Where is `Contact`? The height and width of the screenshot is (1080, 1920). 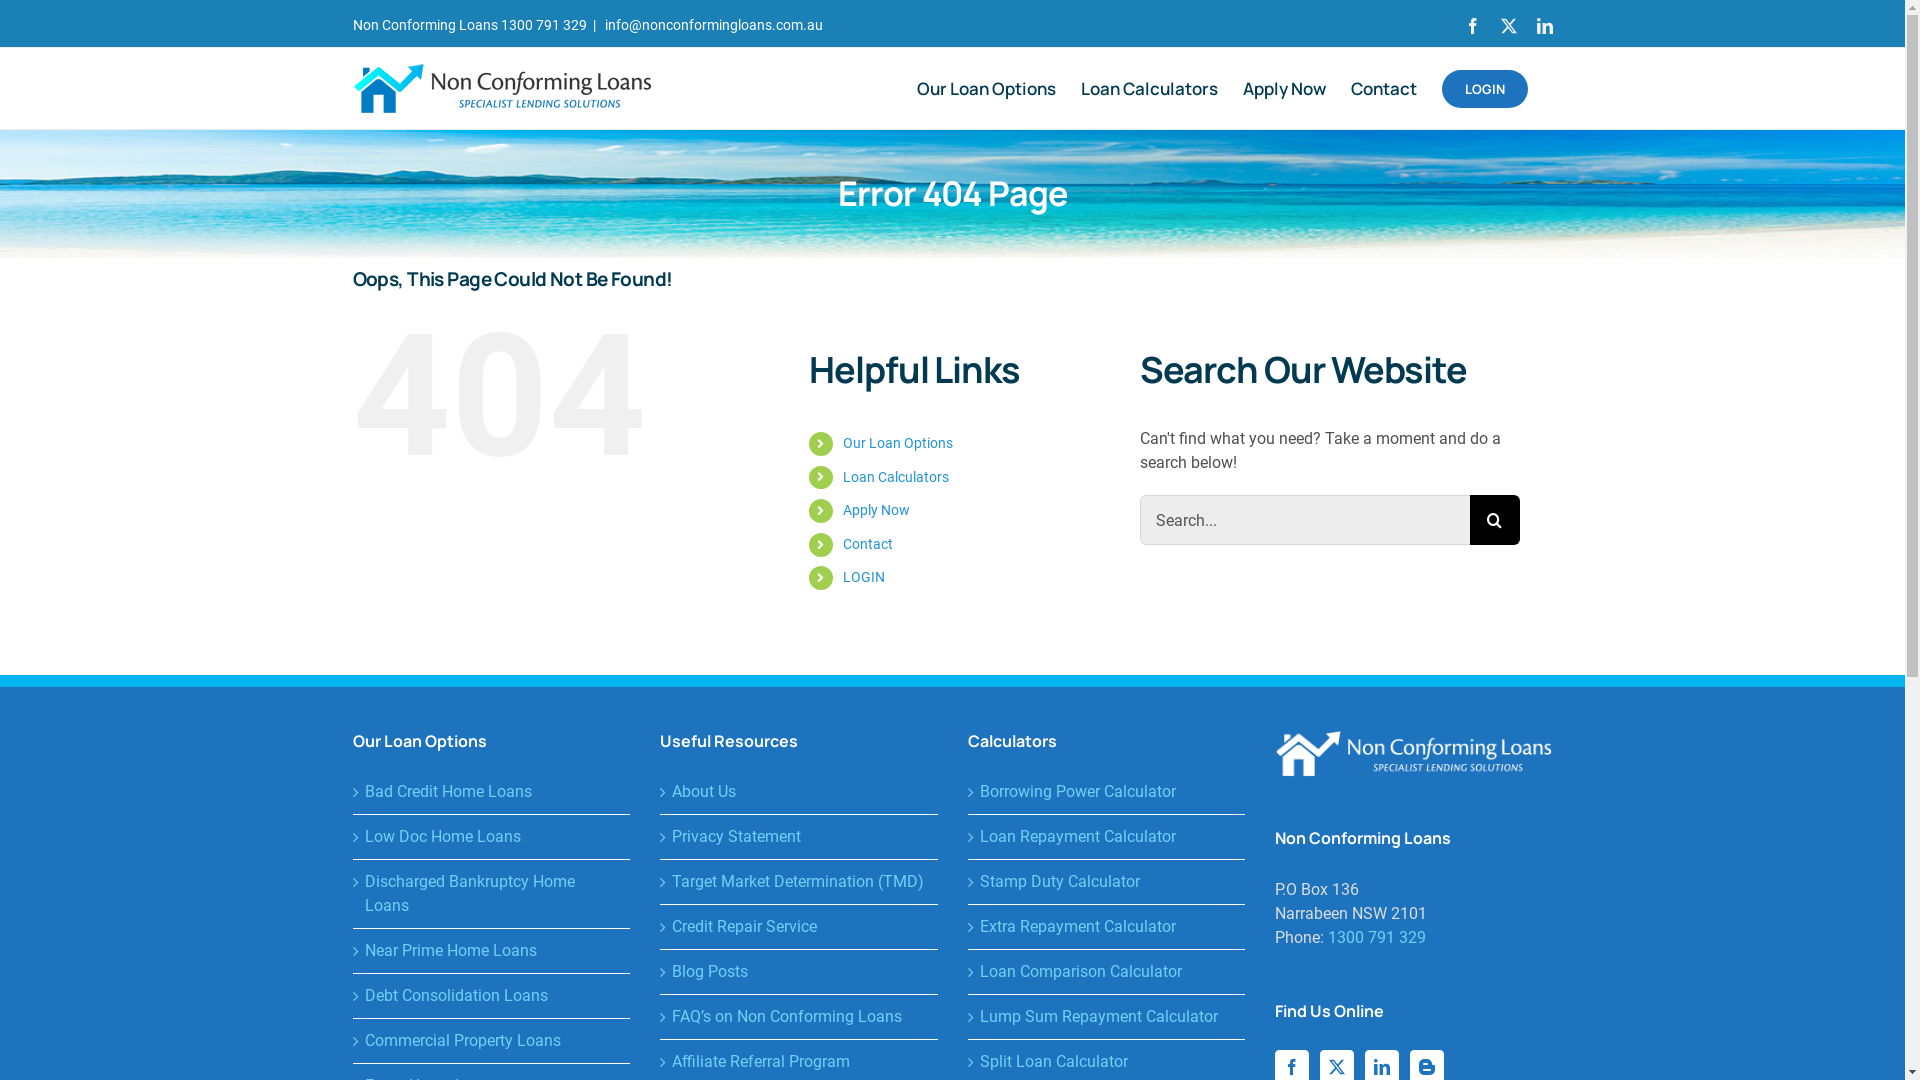
Contact is located at coordinates (868, 544).